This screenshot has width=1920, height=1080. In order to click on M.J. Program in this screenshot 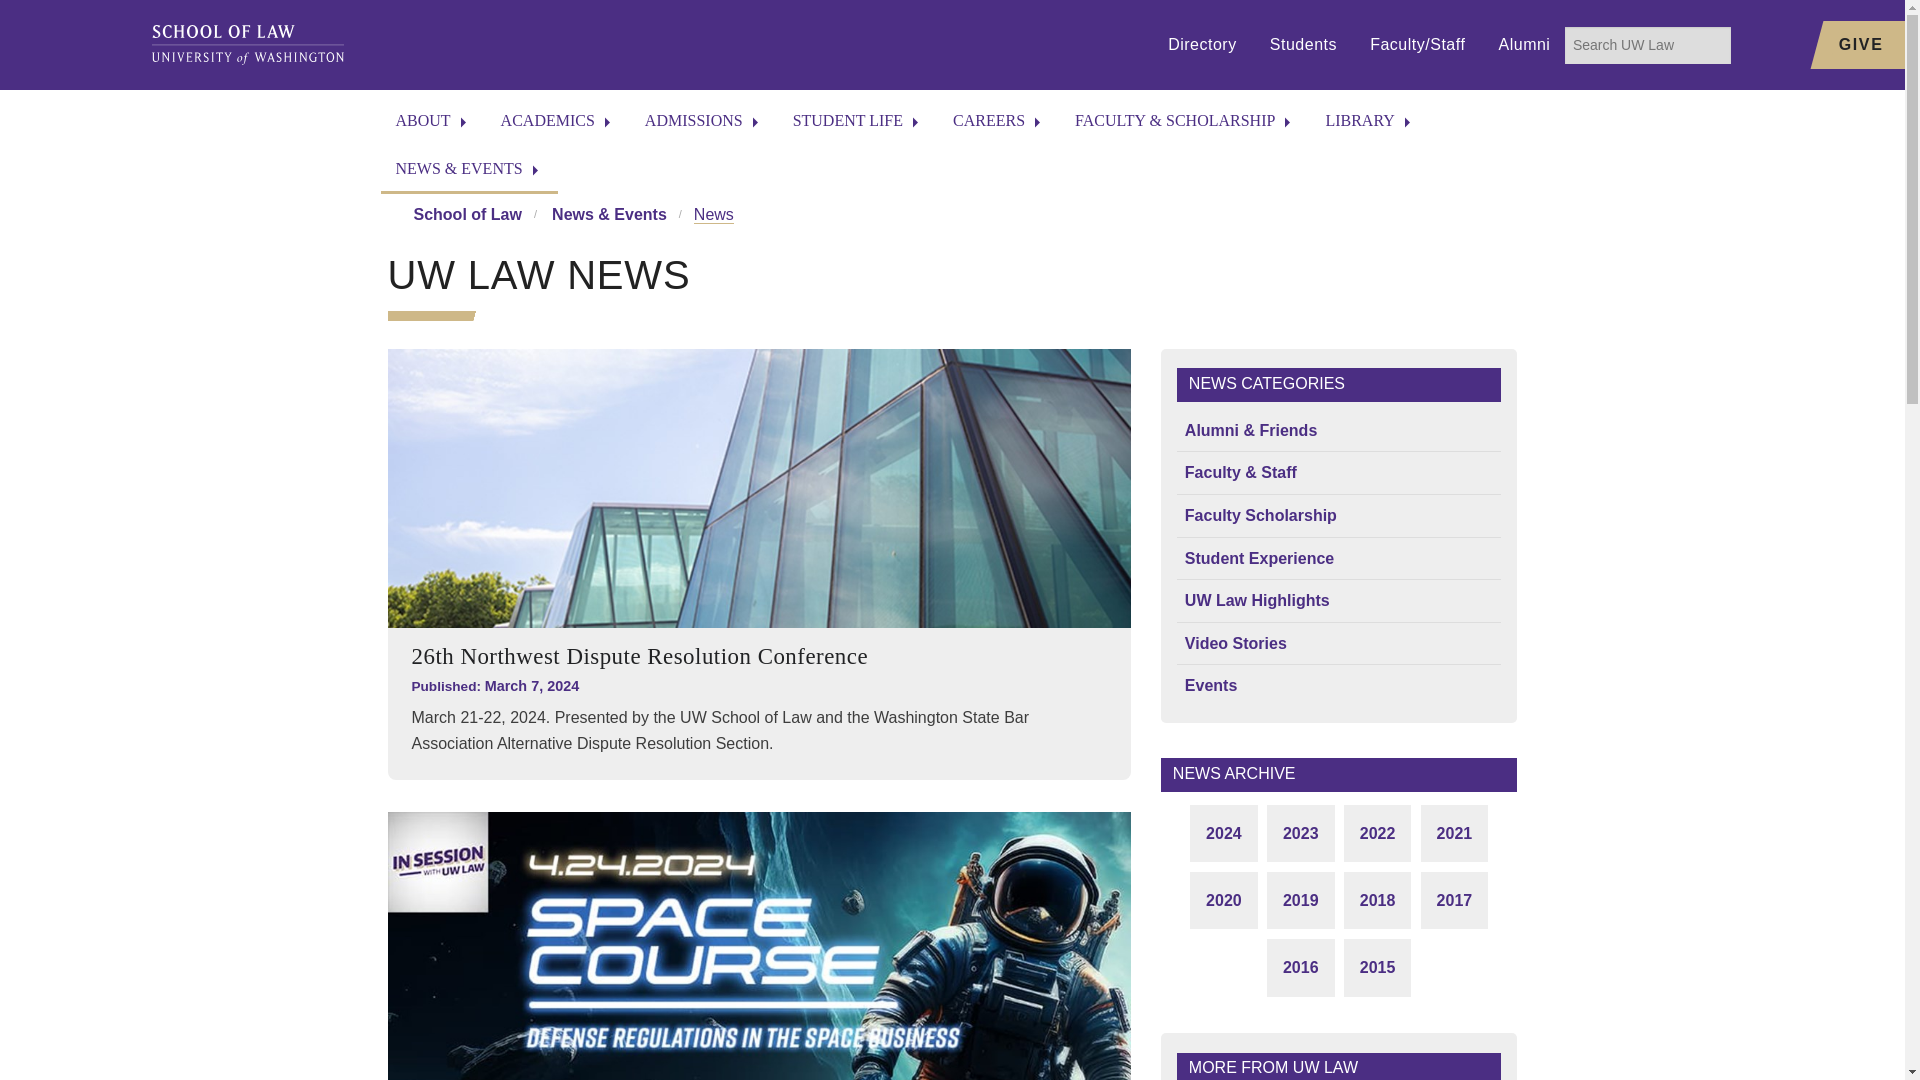, I will do `click(558, 268)`.